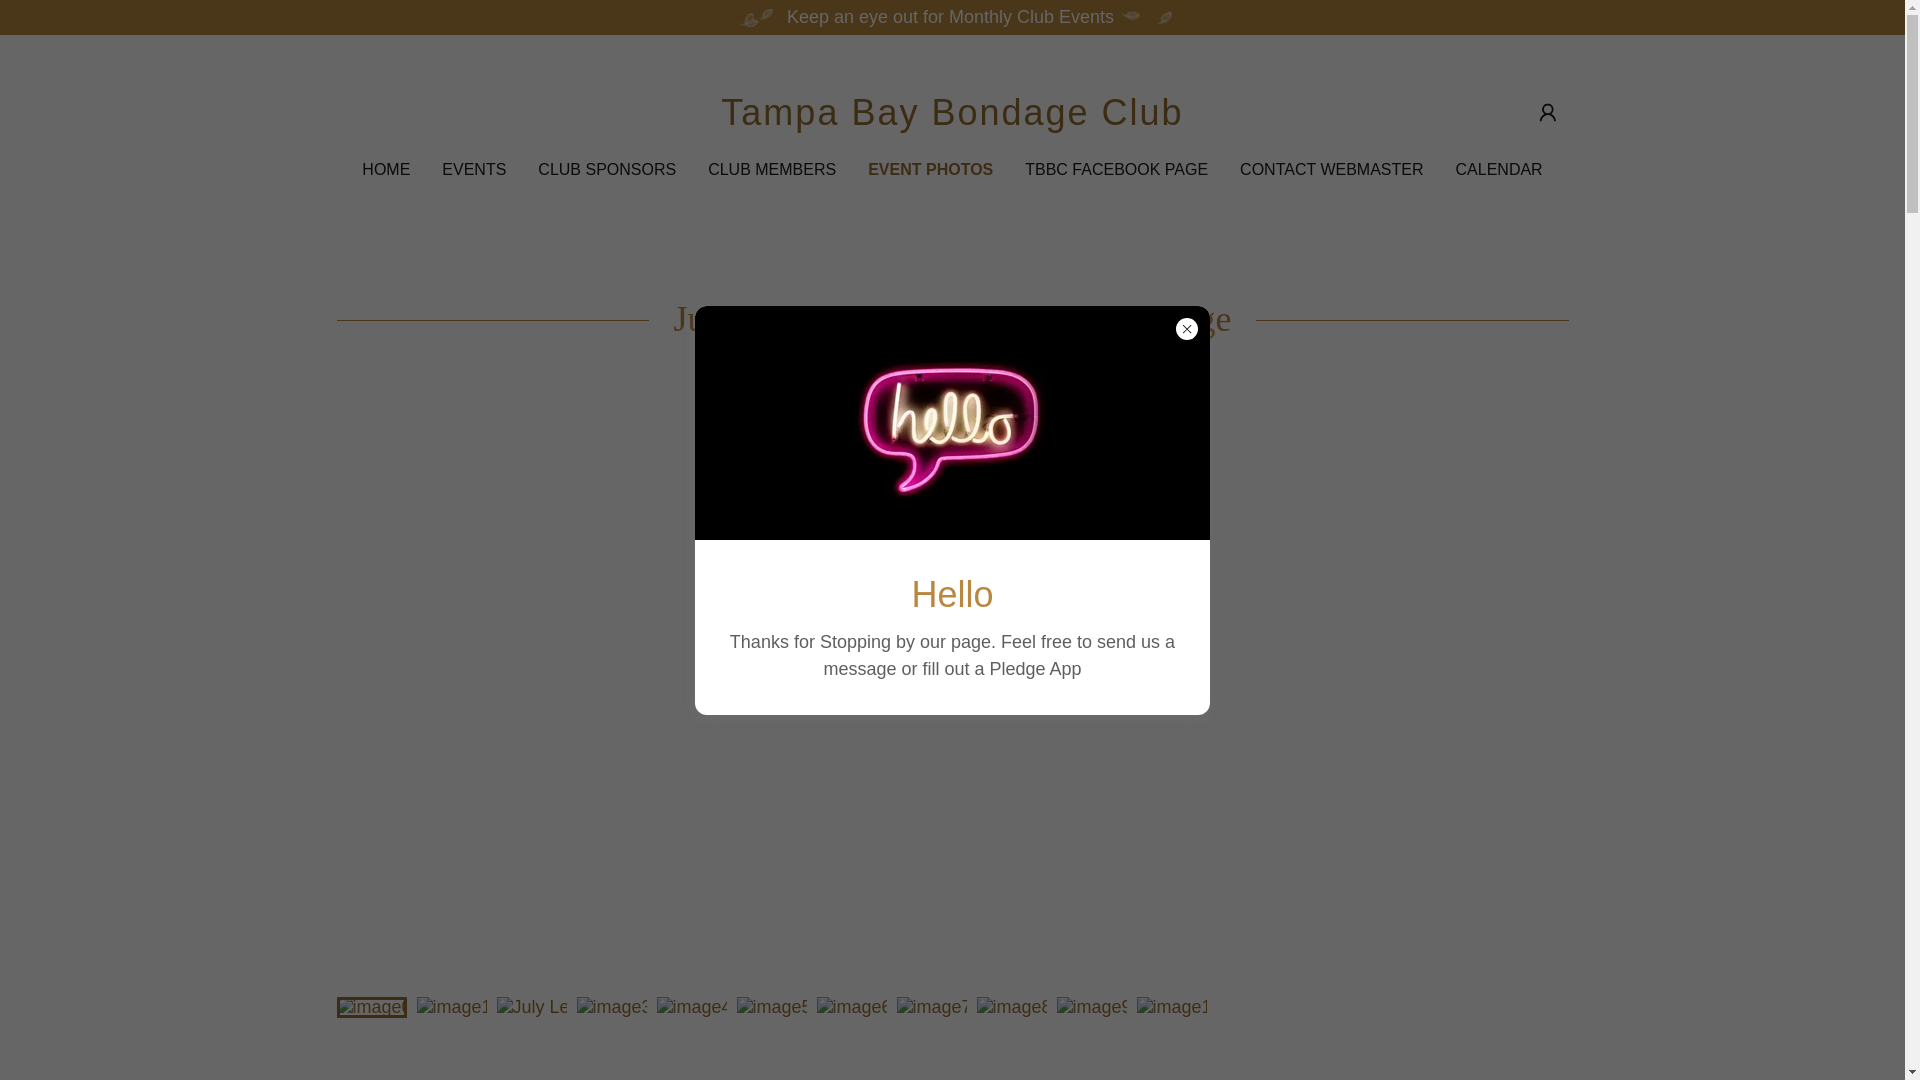 Image resolution: width=1920 pixels, height=1080 pixels. What do you see at coordinates (772, 170) in the screenshot?
I see `CLUB MEMBERS` at bounding box center [772, 170].